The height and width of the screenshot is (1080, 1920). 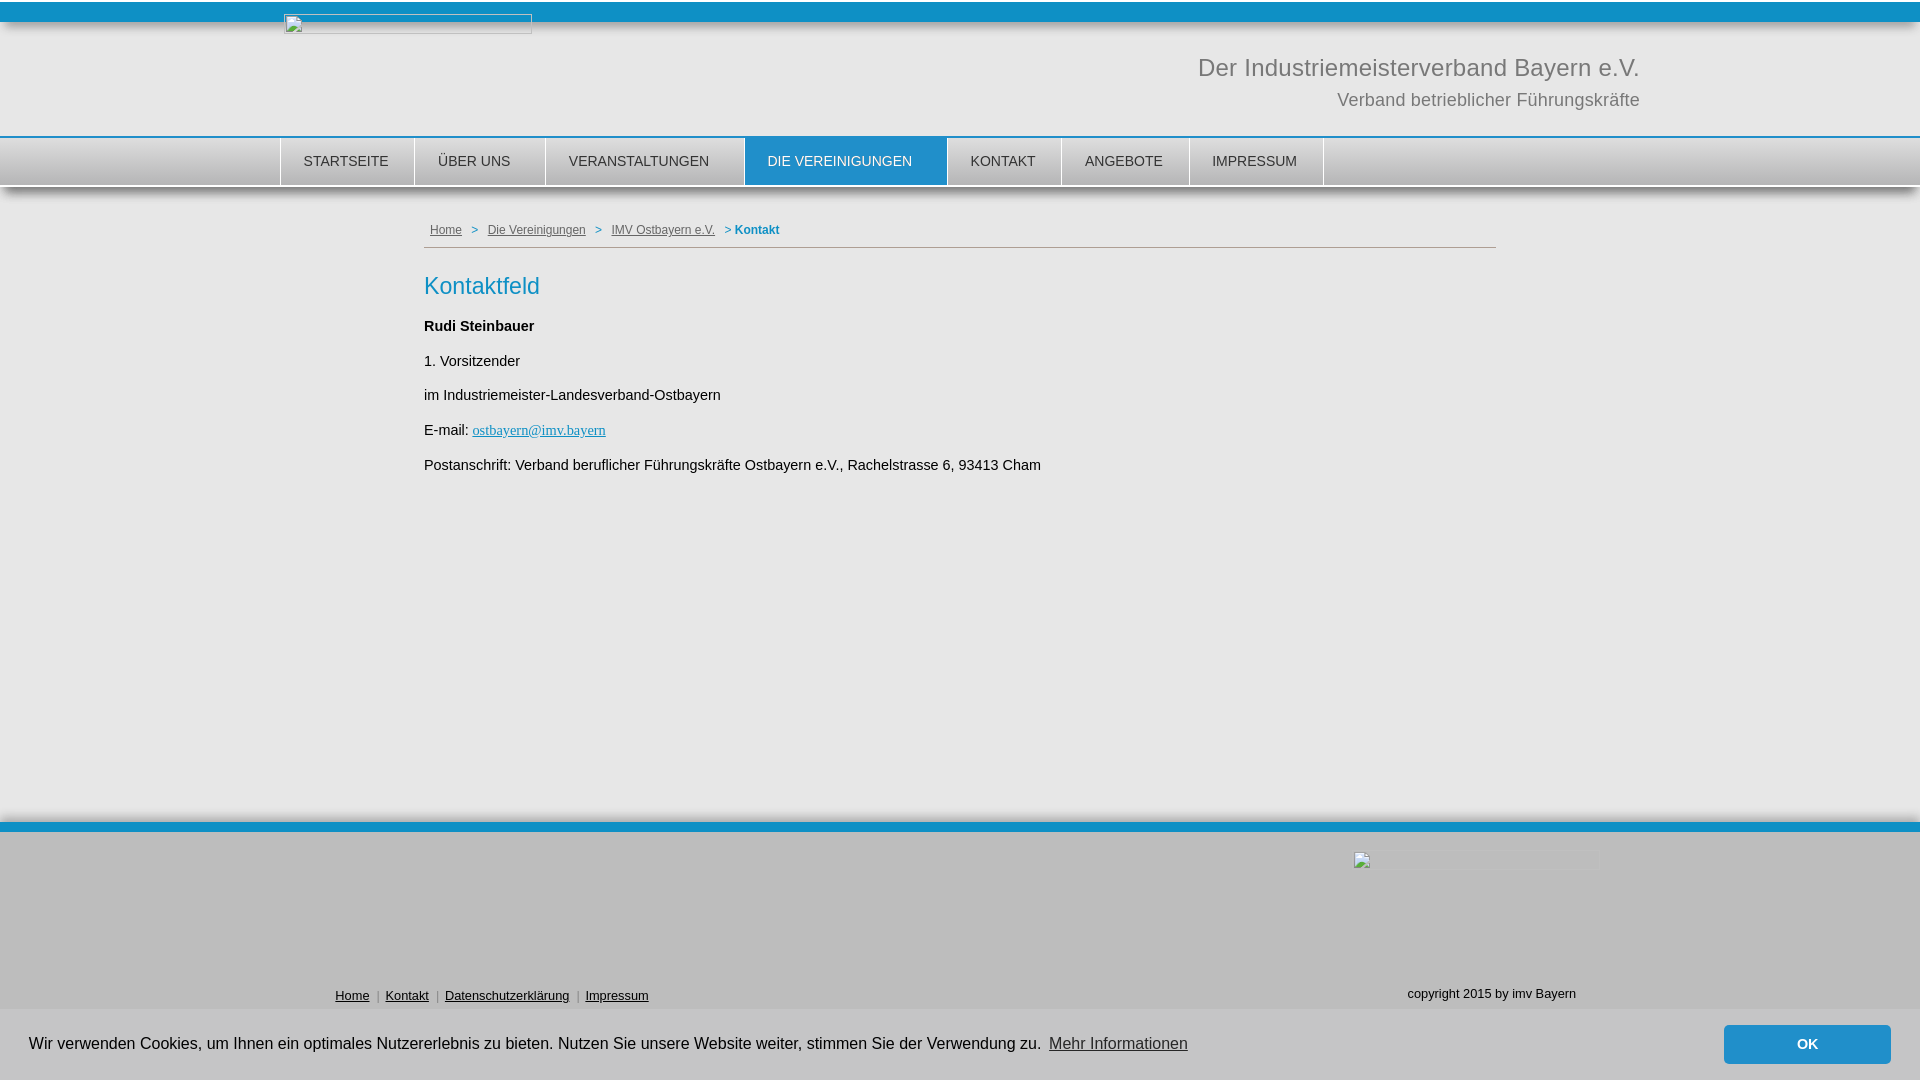 What do you see at coordinates (844, 162) in the screenshot?
I see `DIE VEREINIGUNGEN` at bounding box center [844, 162].